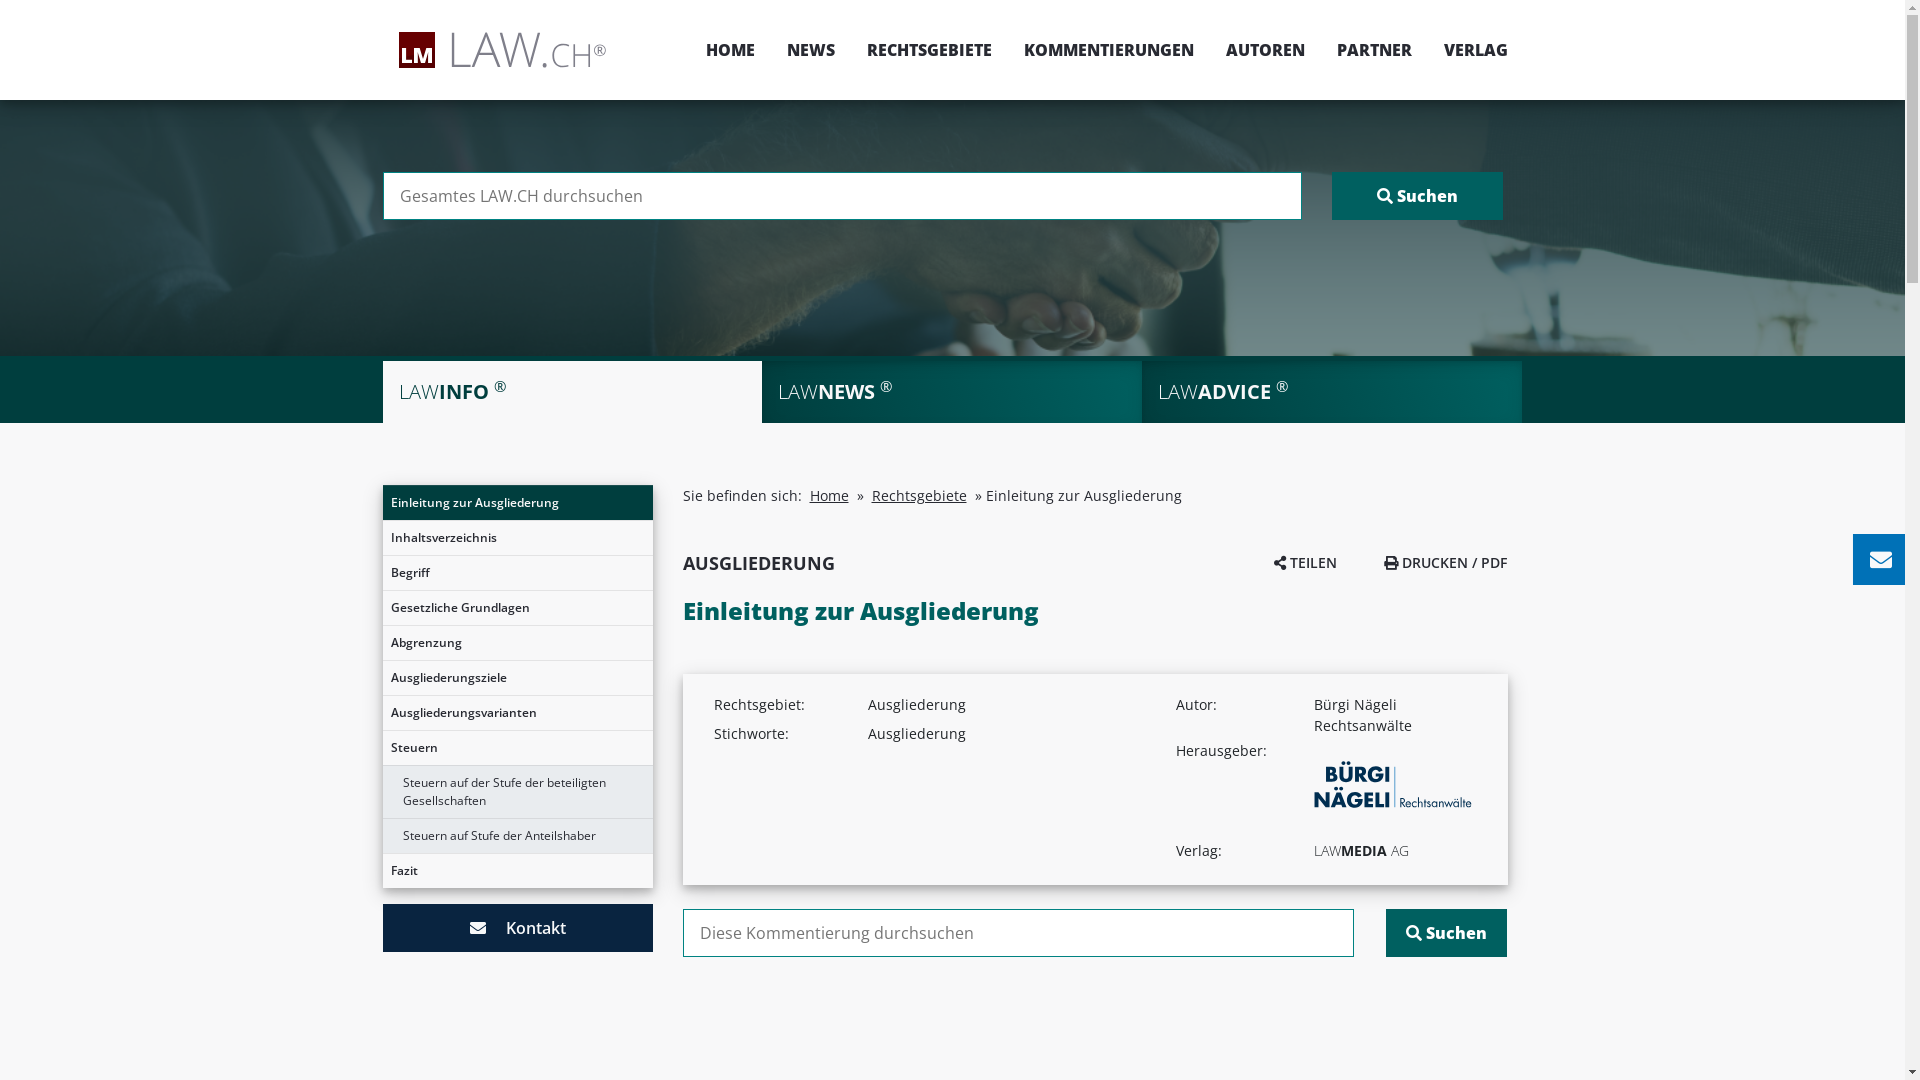  I want to click on RECHTSGEBIETE, so click(928, 50).